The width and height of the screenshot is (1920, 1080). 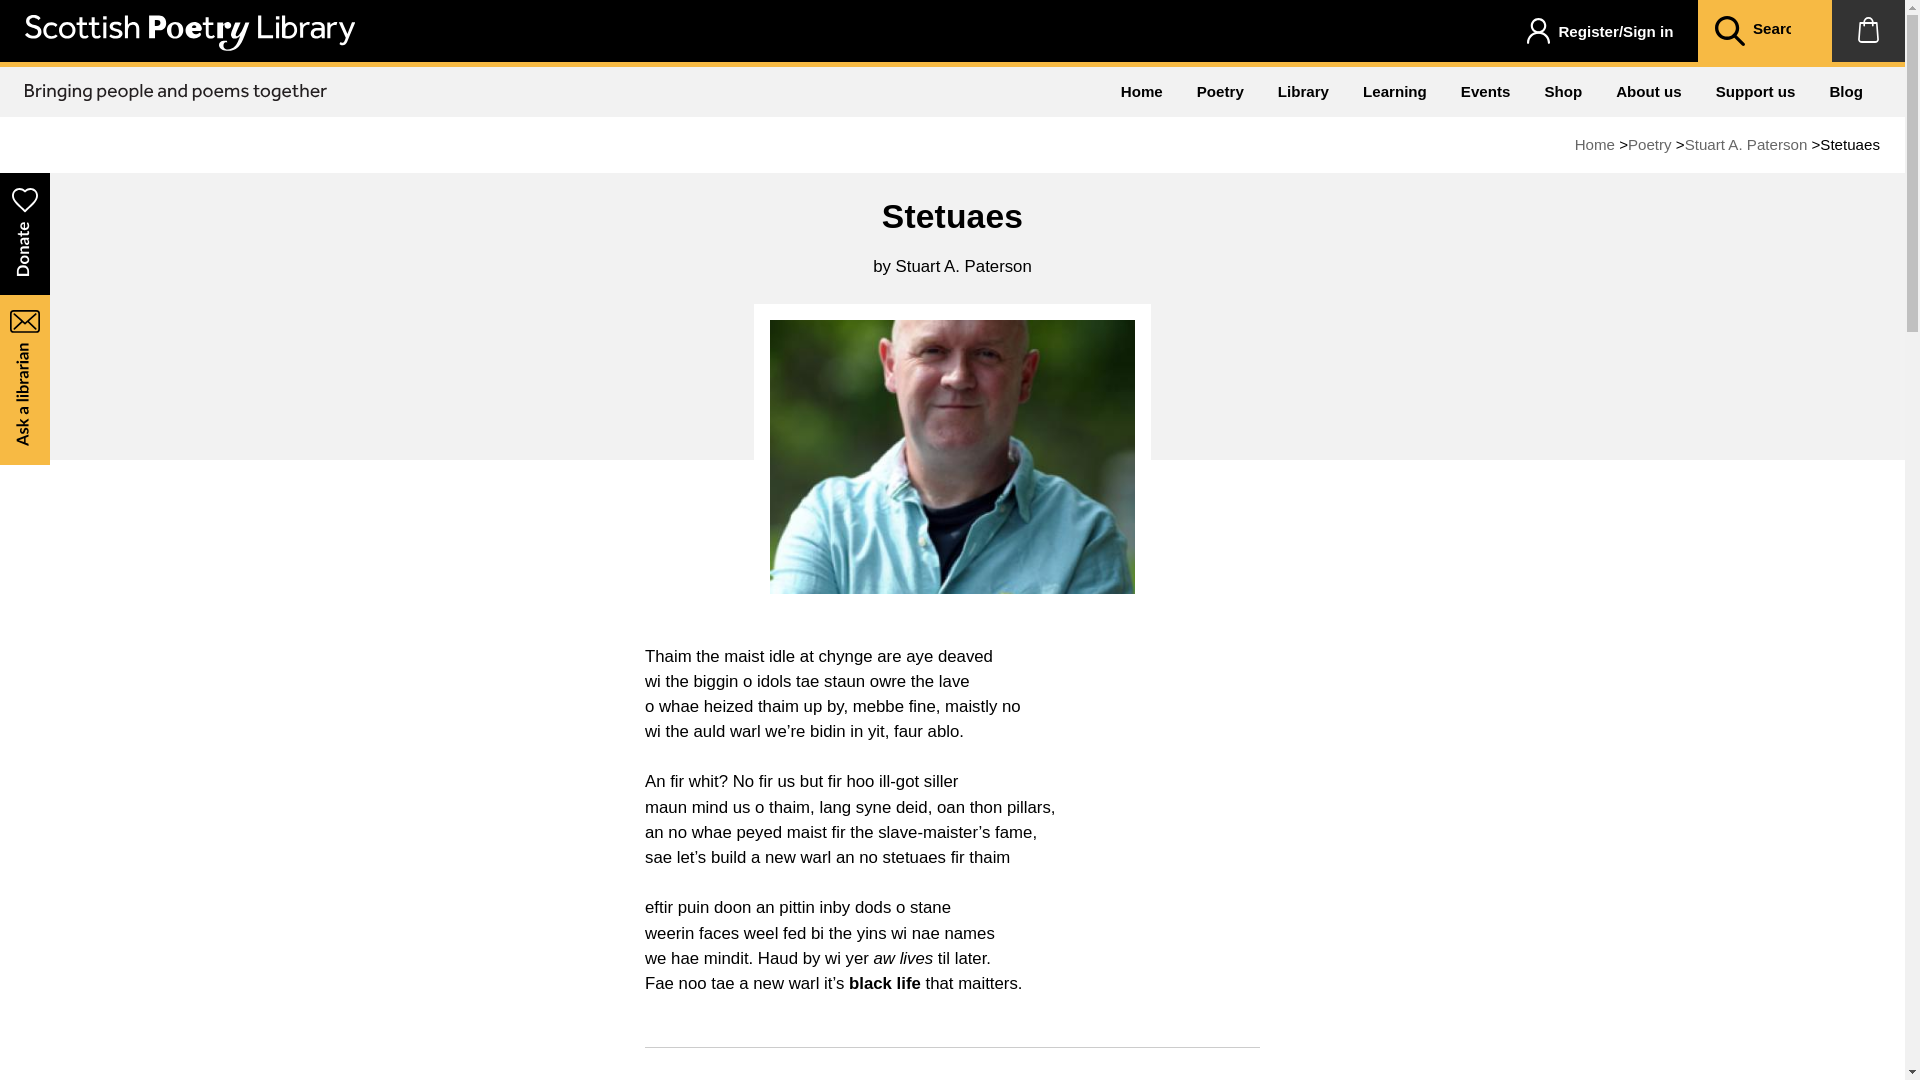 I want to click on Library, so click(x=1303, y=91).